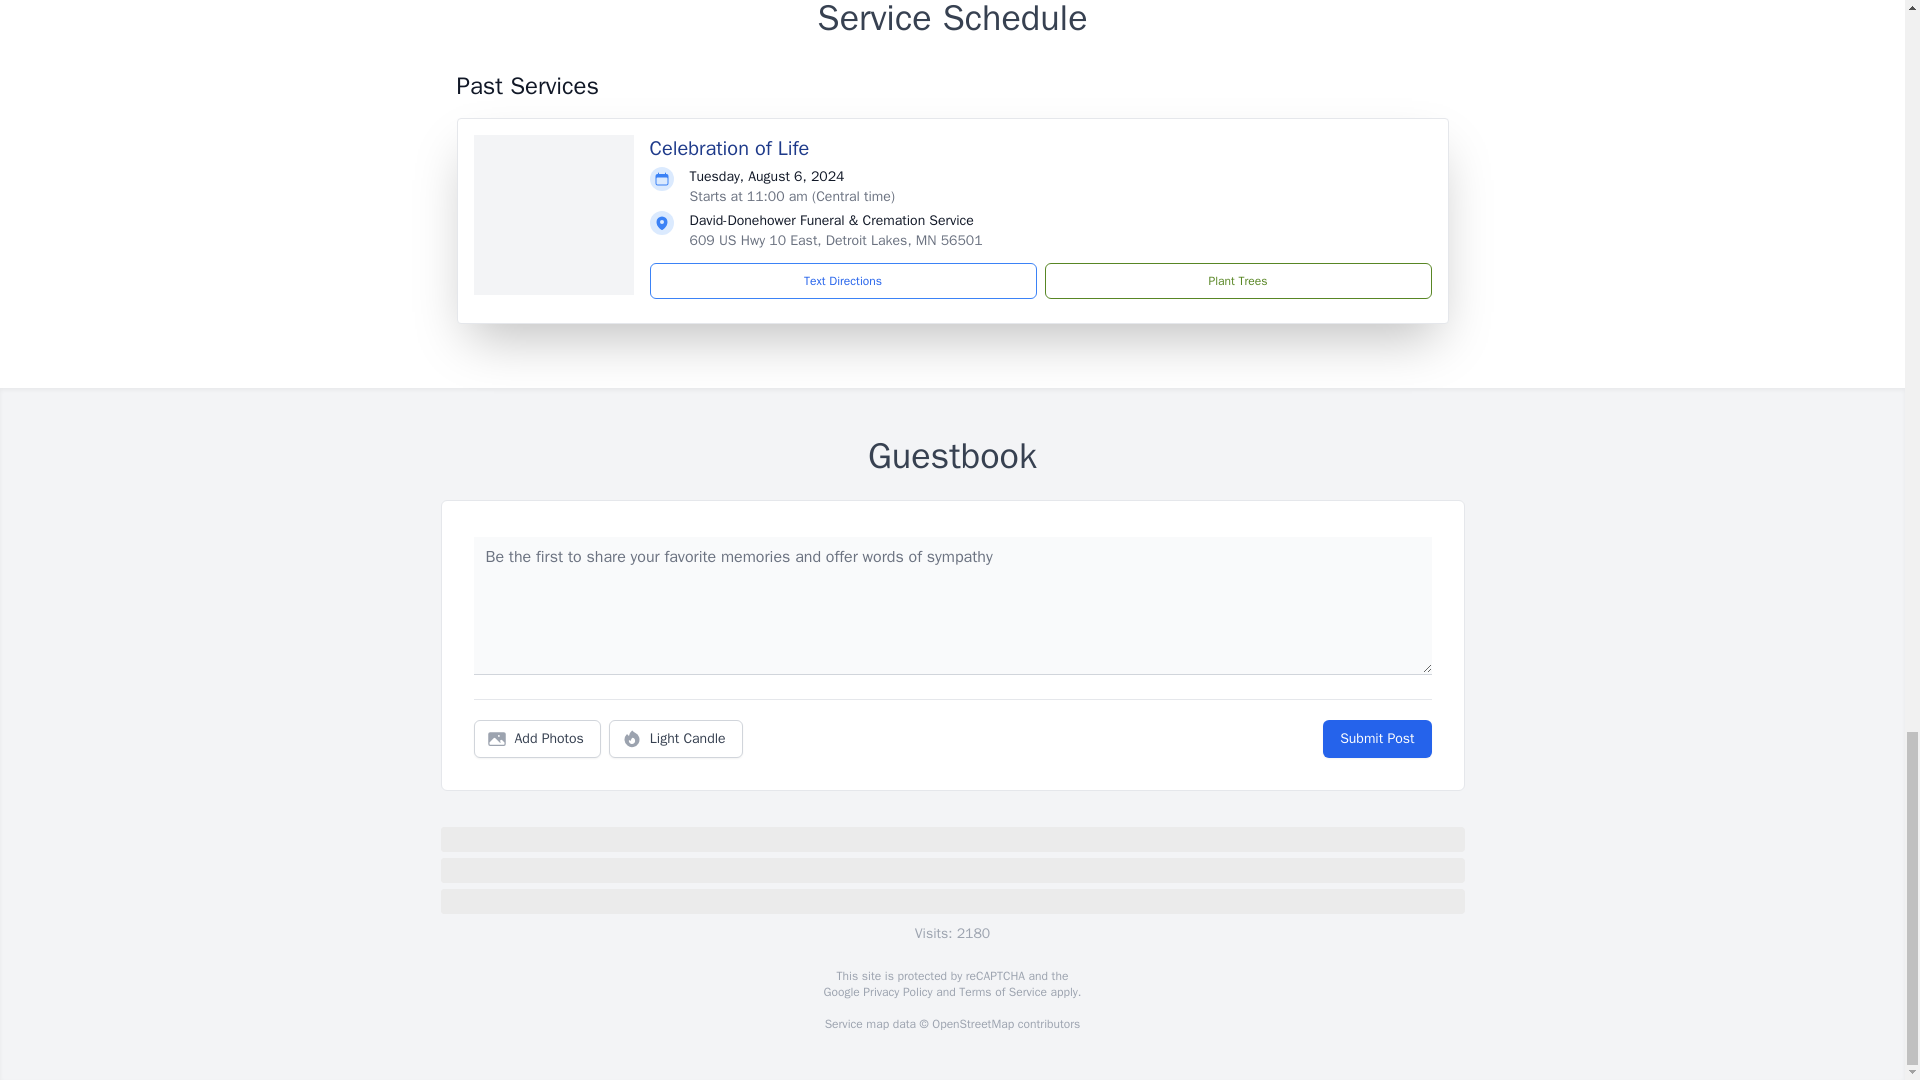 The width and height of the screenshot is (1920, 1080). Describe the element at coordinates (1002, 992) in the screenshot. I see `Terms of Service` at that location.